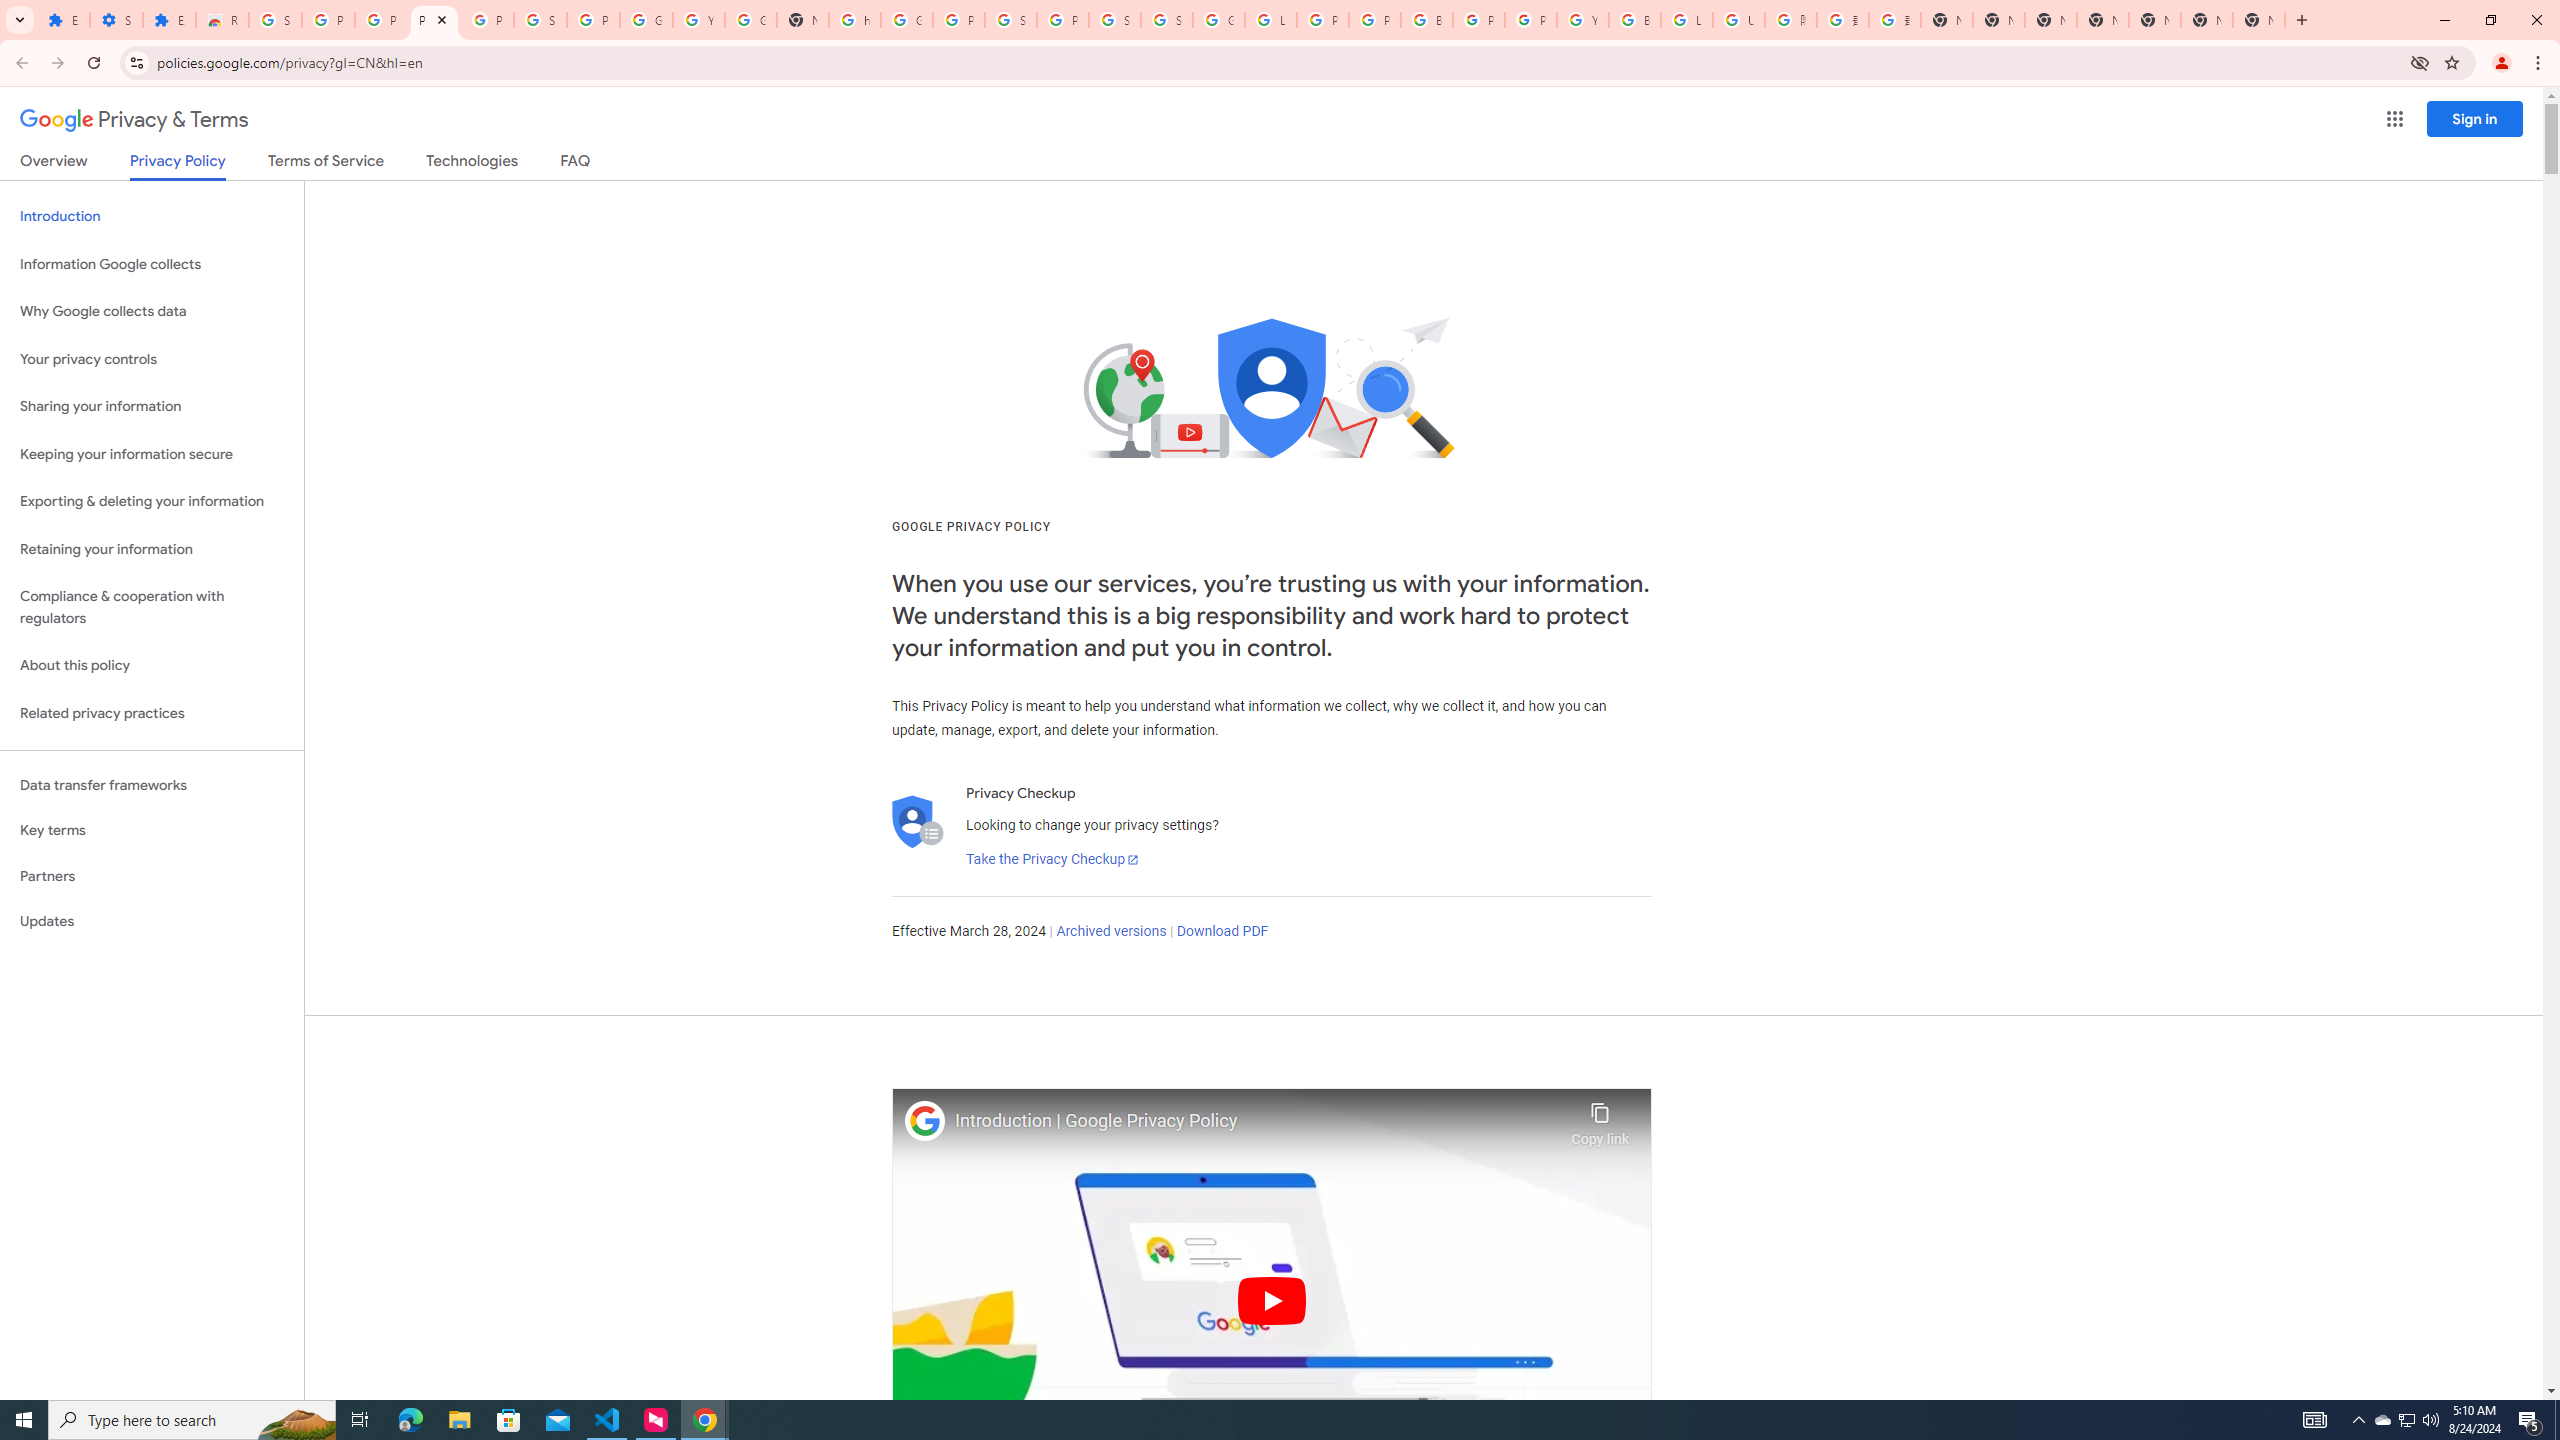  What do you see at coordinates (1110, 932) in the screenshot?
I see `Archived versions` at bounding box center [1110, 932].